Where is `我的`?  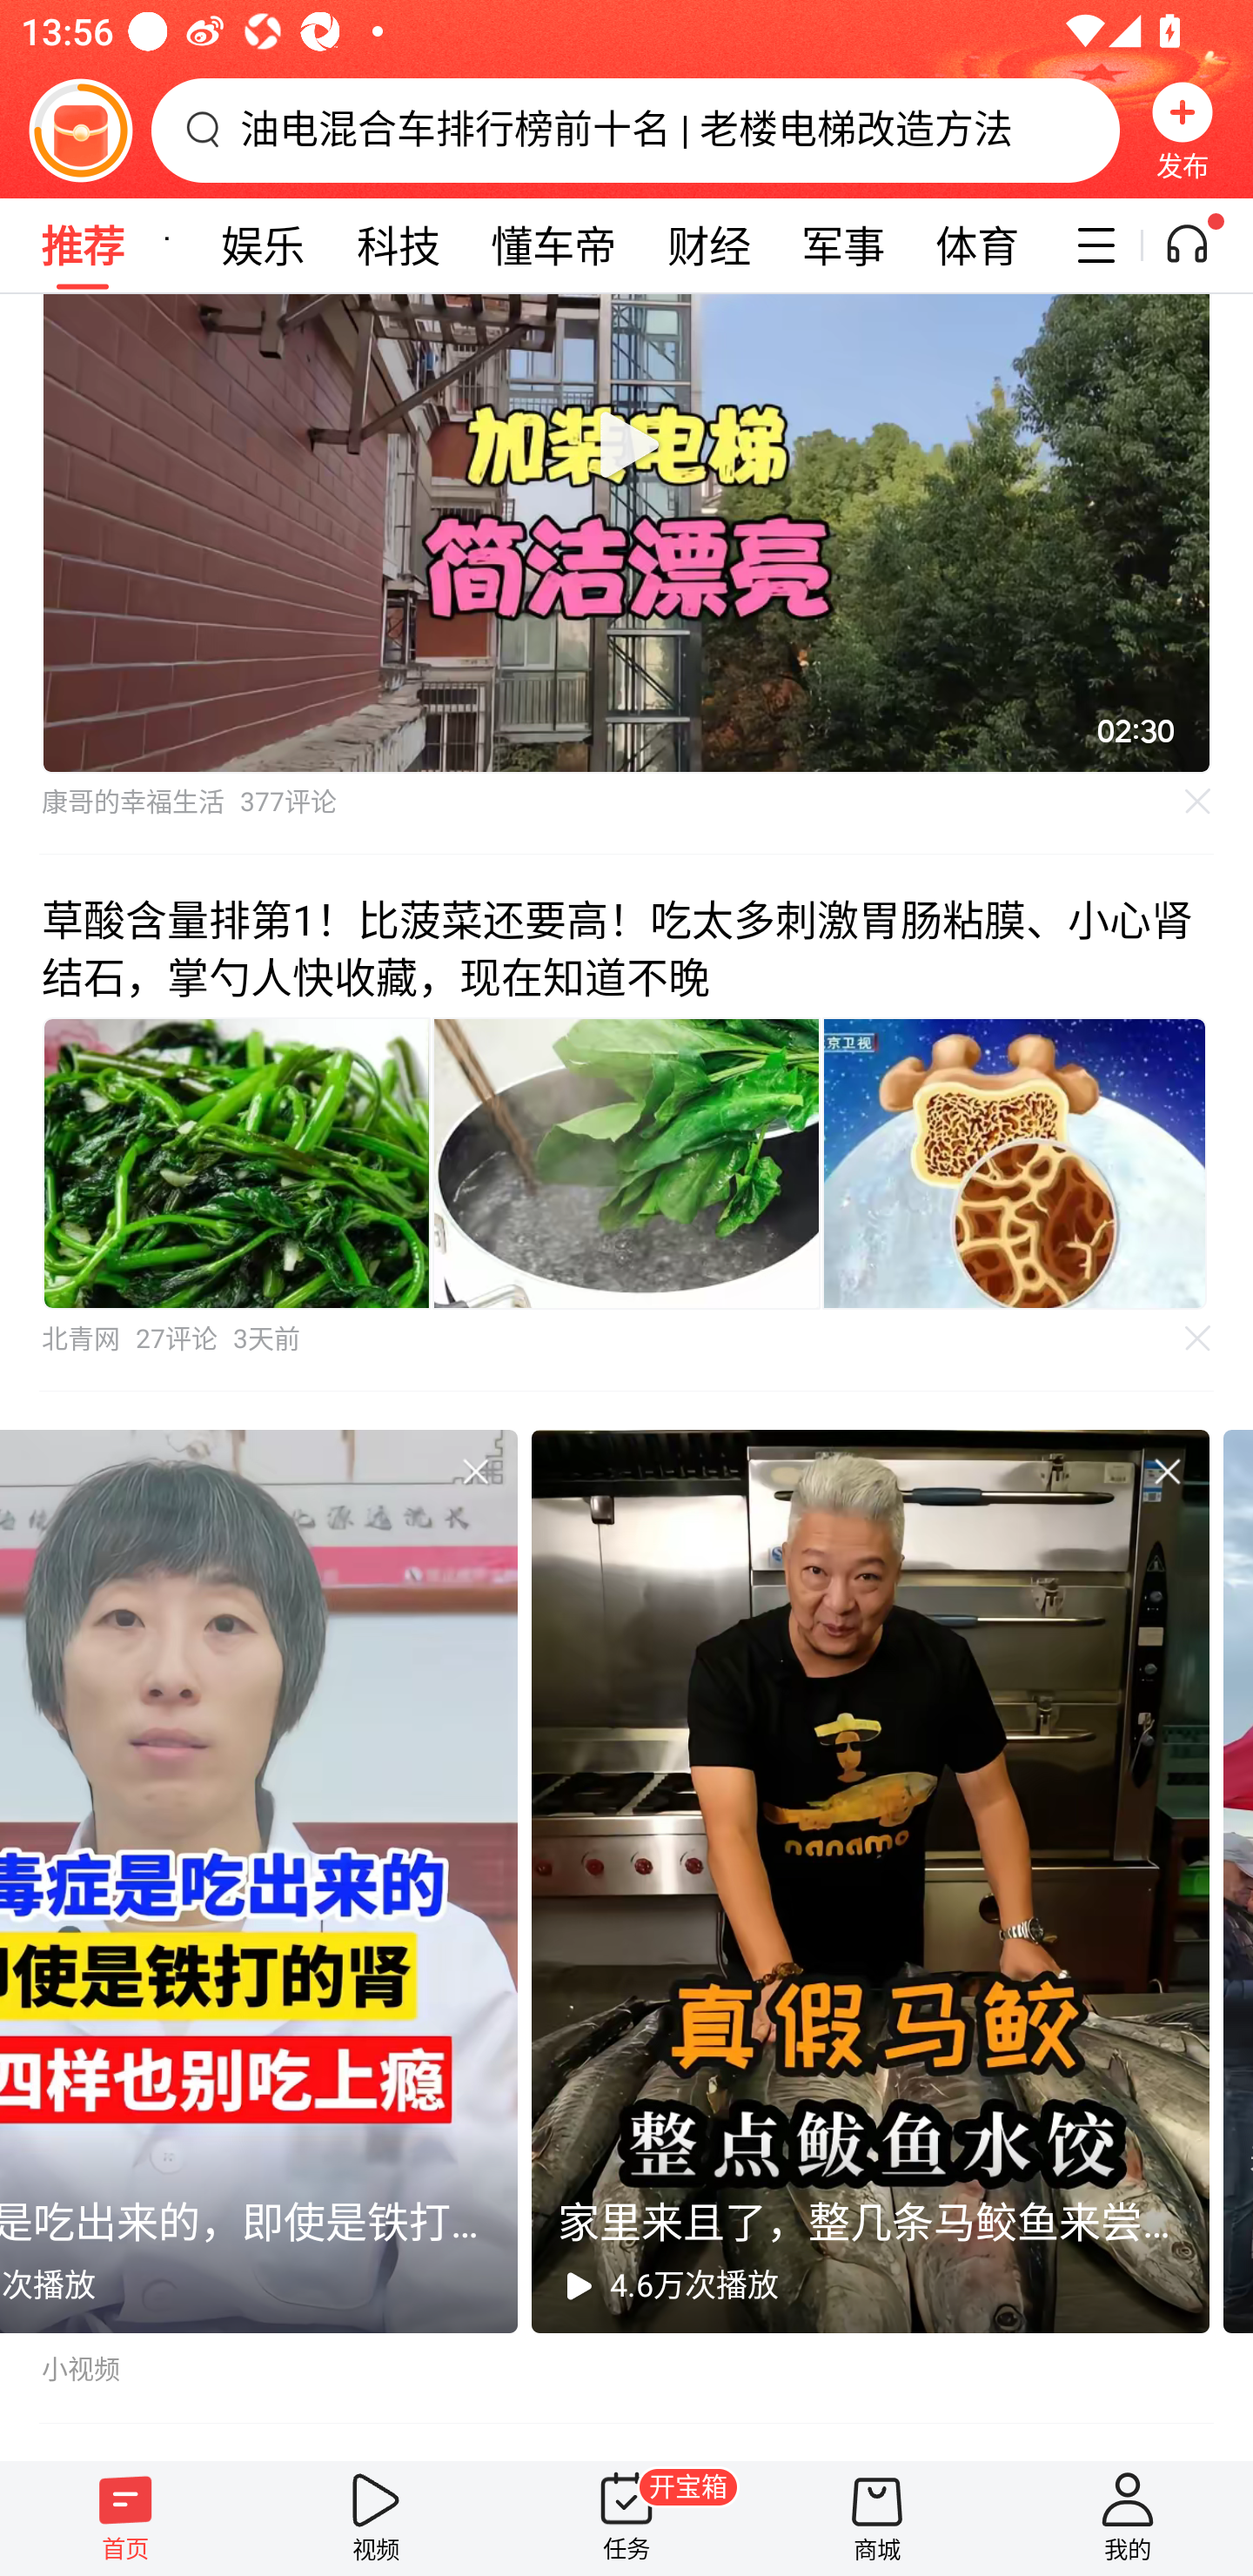
我的 is located at coordinates (1128, 2518).